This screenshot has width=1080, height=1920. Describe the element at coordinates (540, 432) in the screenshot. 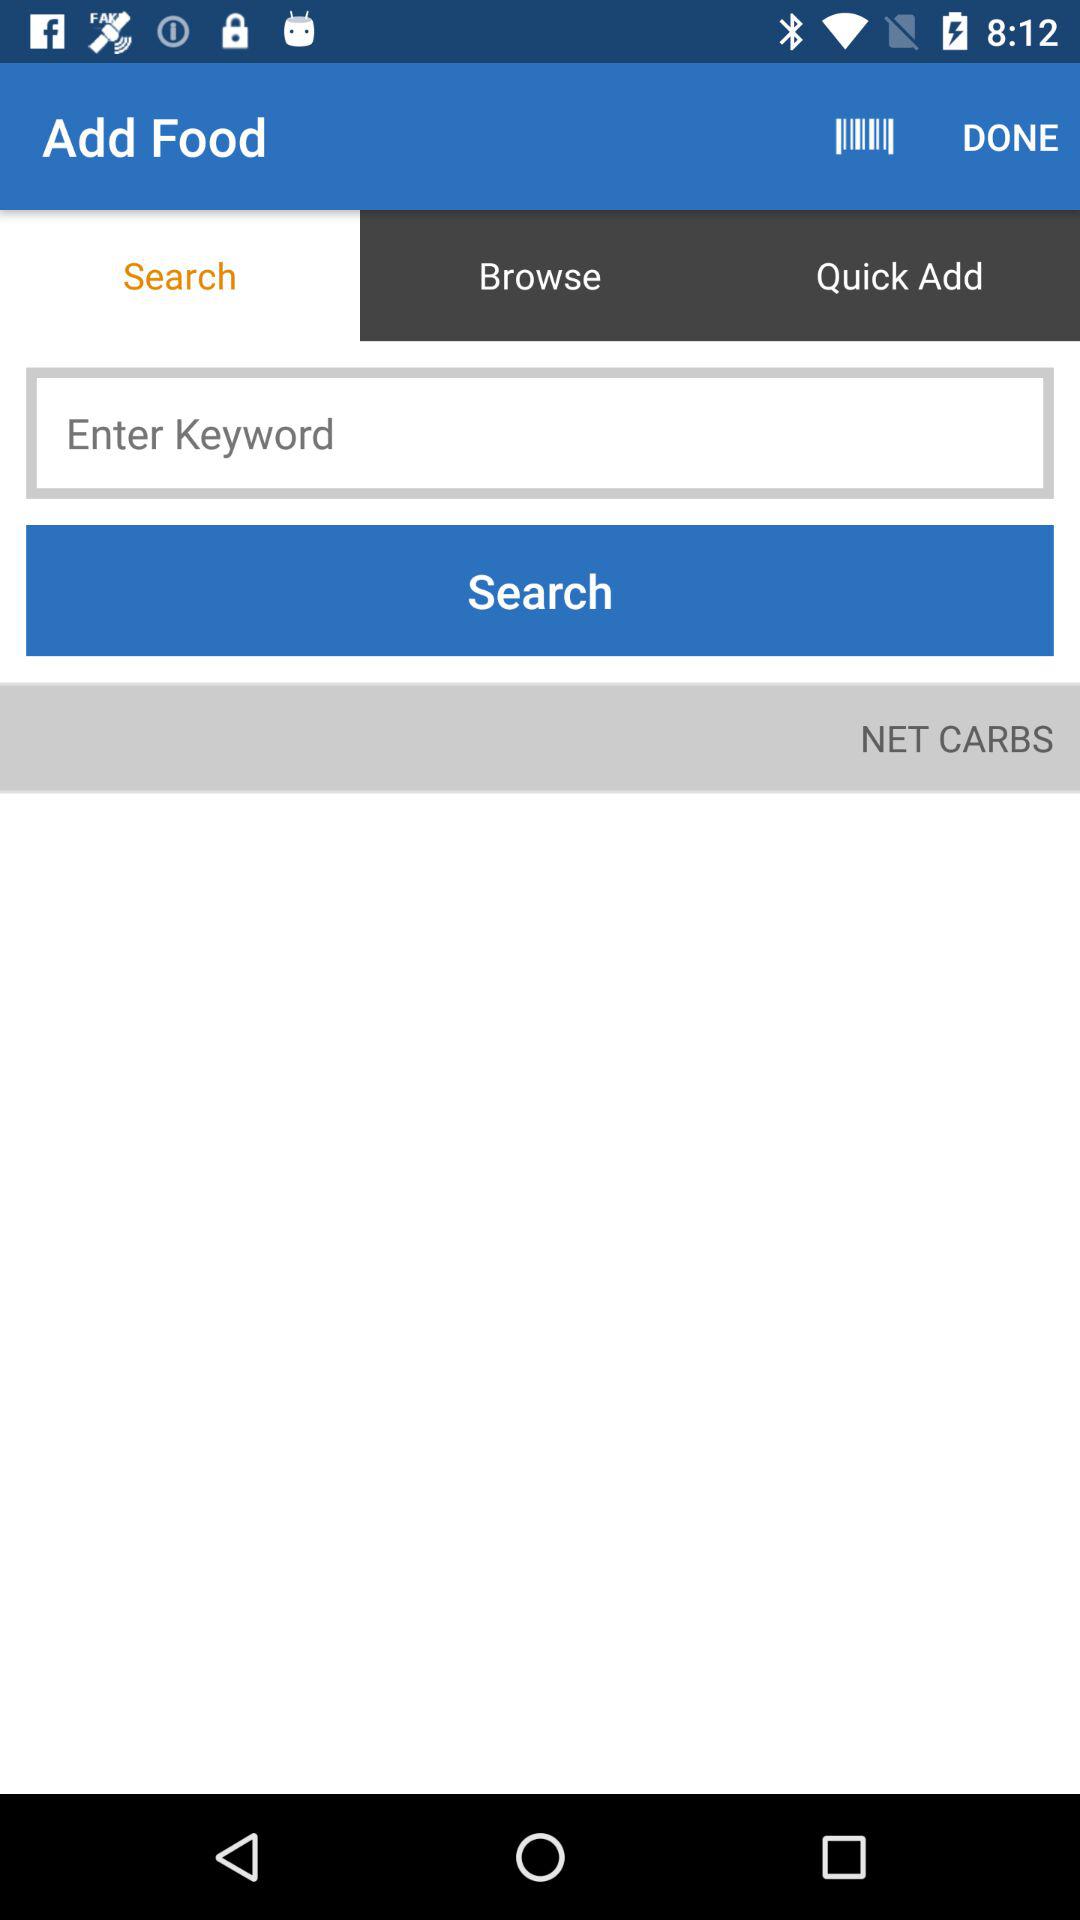

I see `search keyword` at that location.